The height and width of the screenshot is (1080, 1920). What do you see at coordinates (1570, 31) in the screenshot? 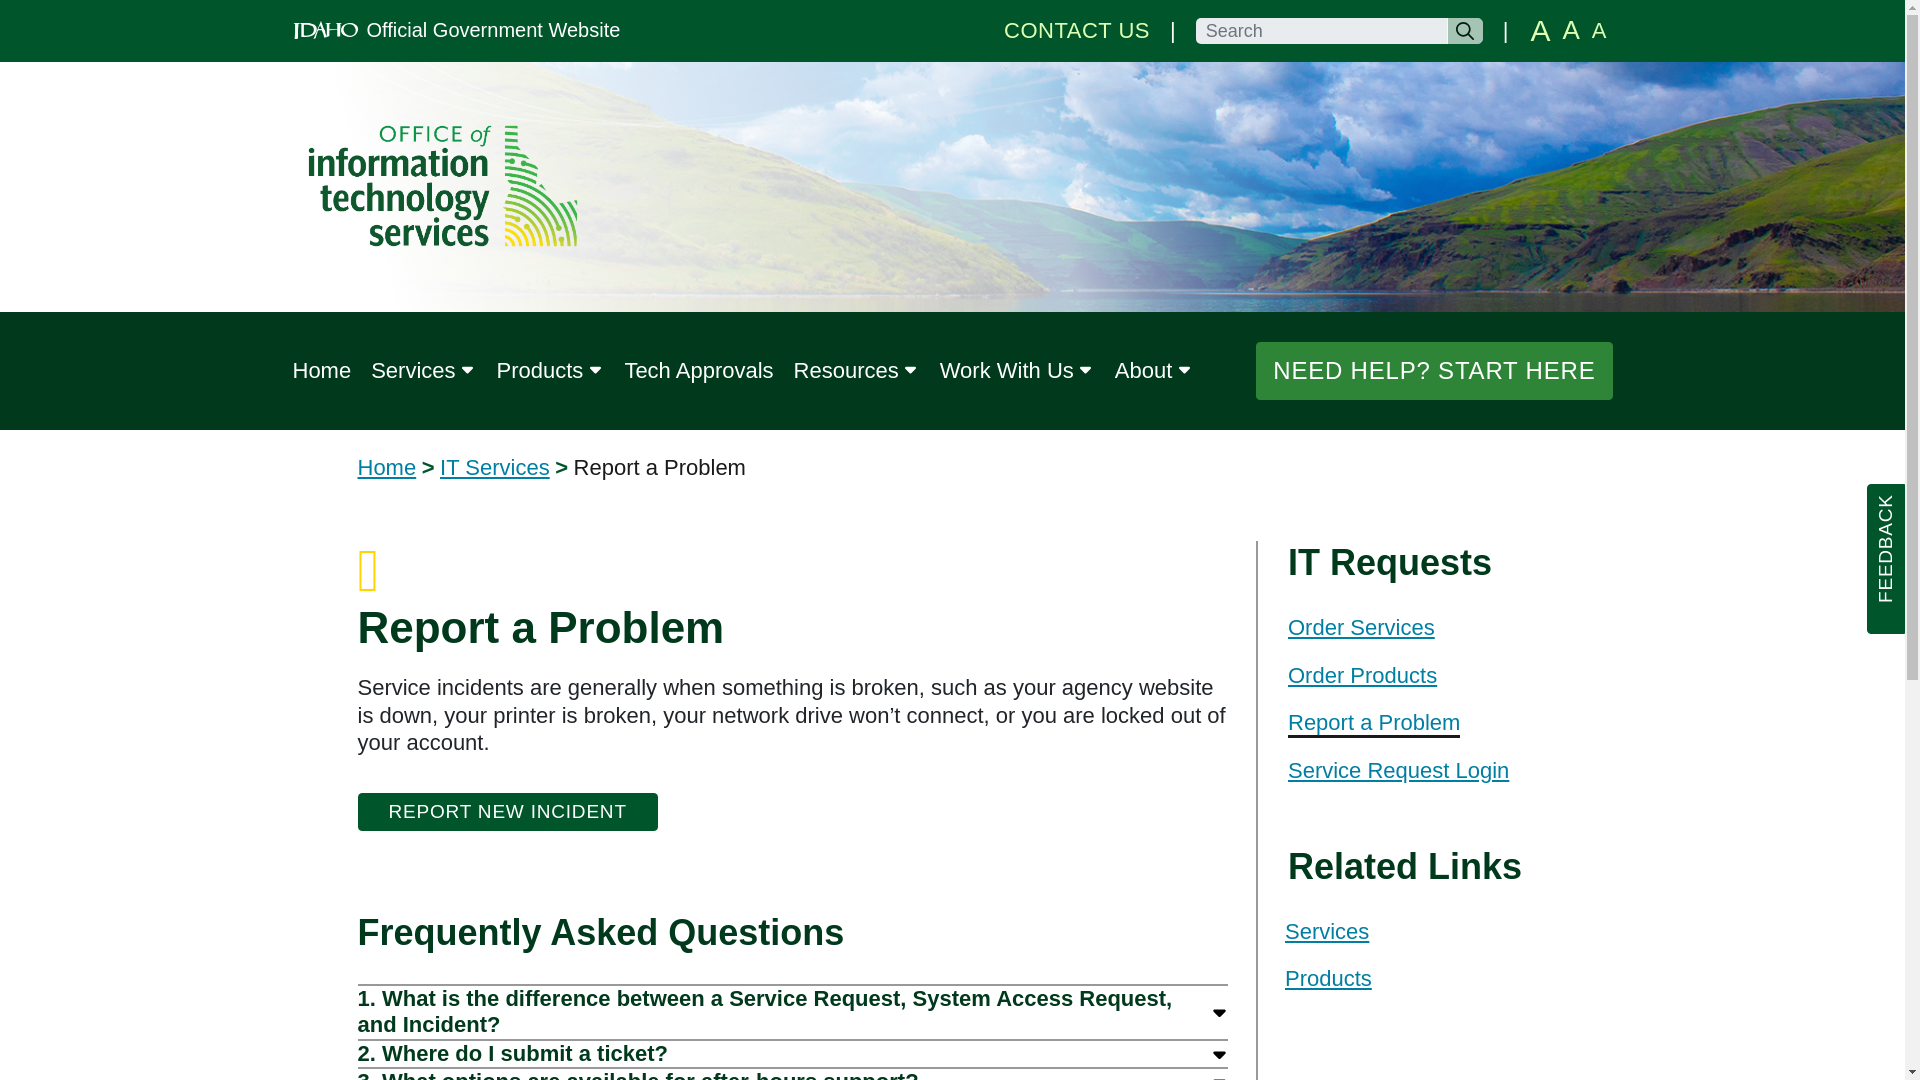
I see `resize text: larger` at bounding box center [1570, 31].